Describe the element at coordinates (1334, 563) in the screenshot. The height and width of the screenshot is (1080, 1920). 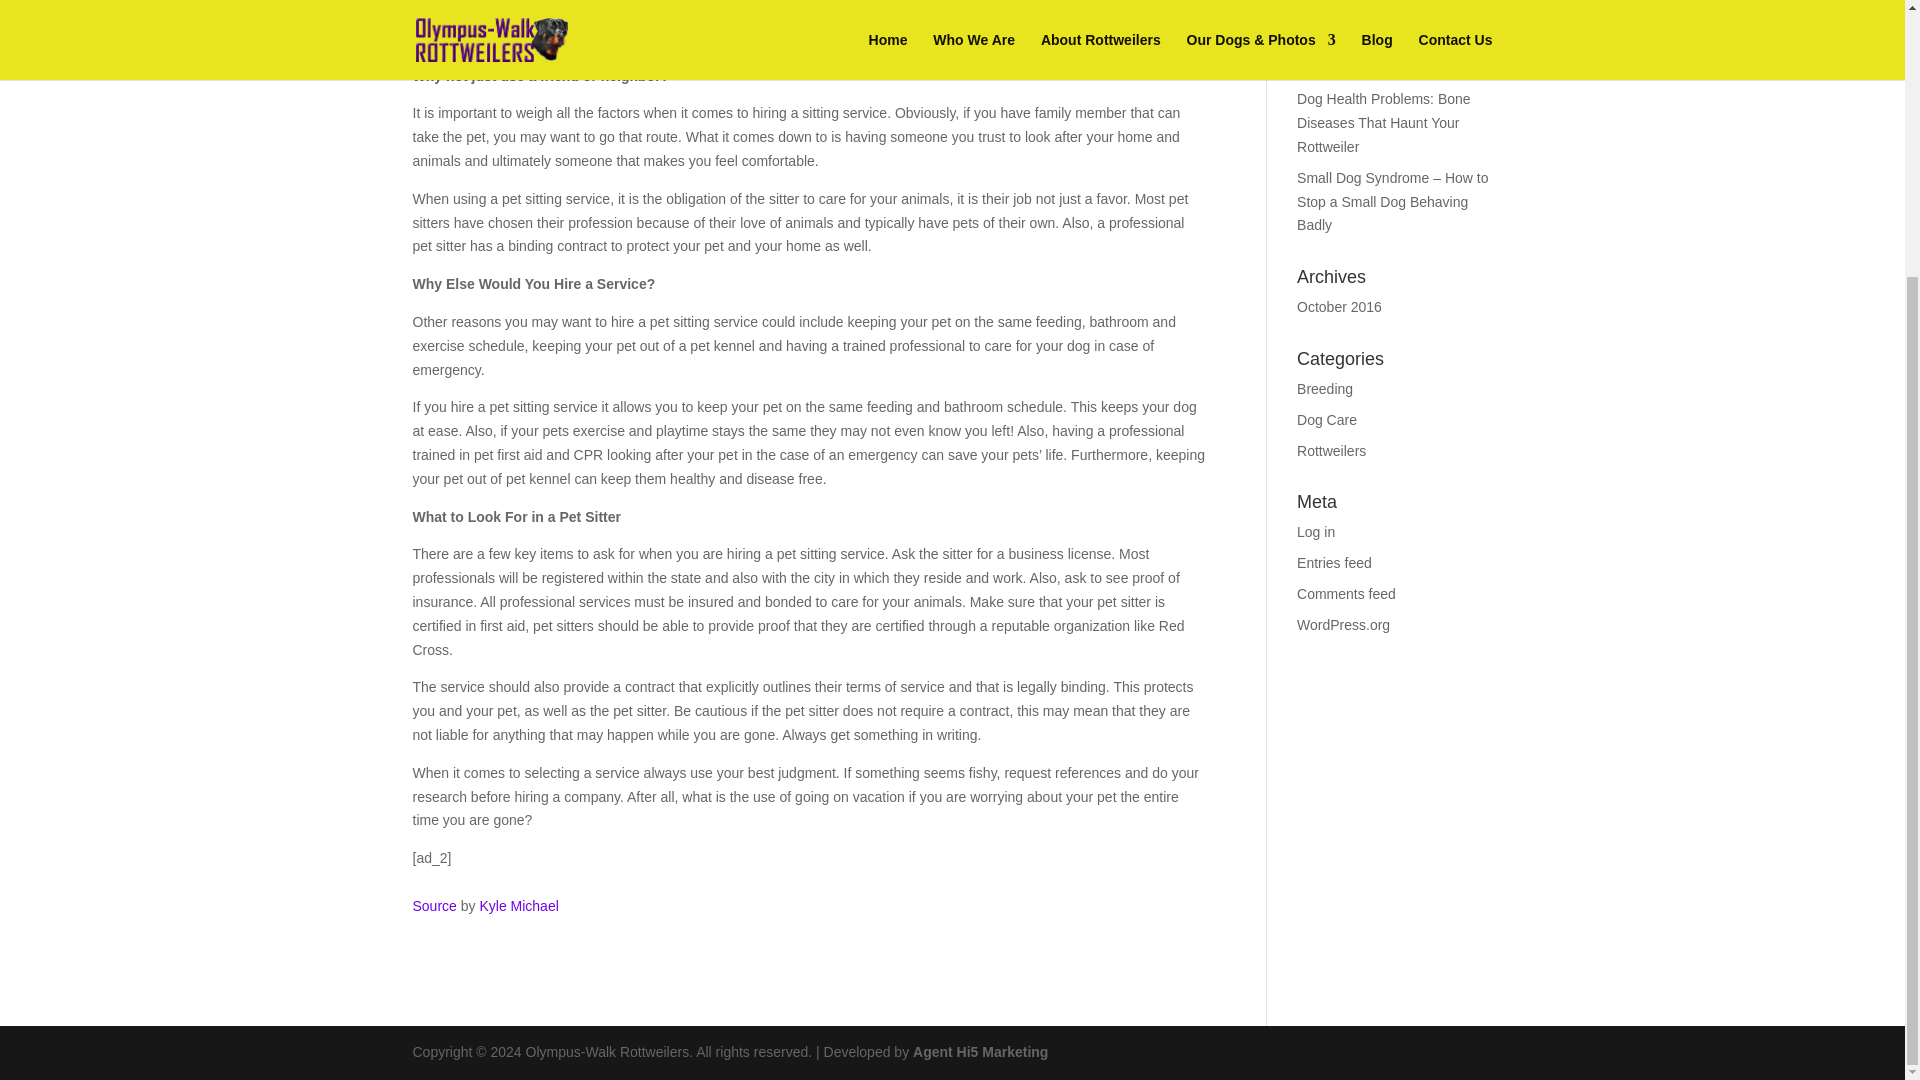
I see `Entries feed` at that location.